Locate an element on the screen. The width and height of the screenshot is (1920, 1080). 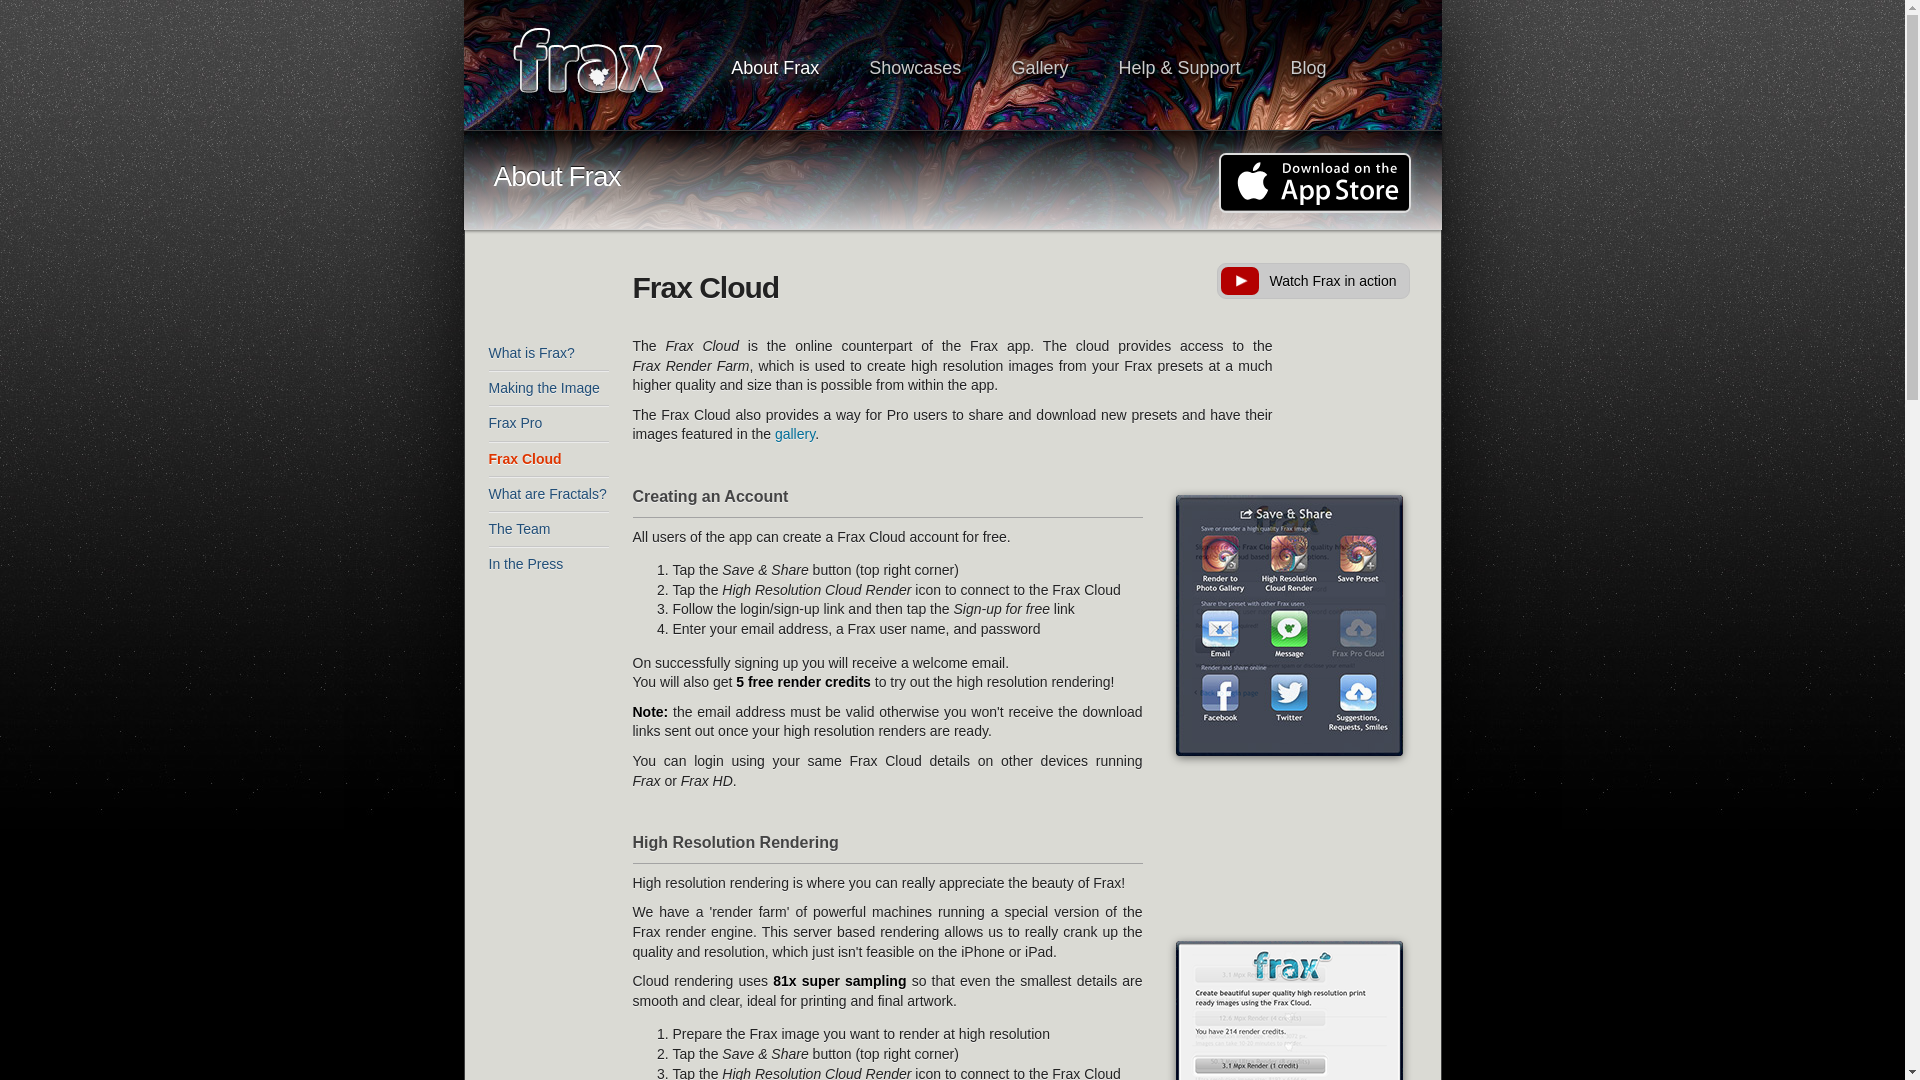
What is Frax? is located at coordinates (548, 354).